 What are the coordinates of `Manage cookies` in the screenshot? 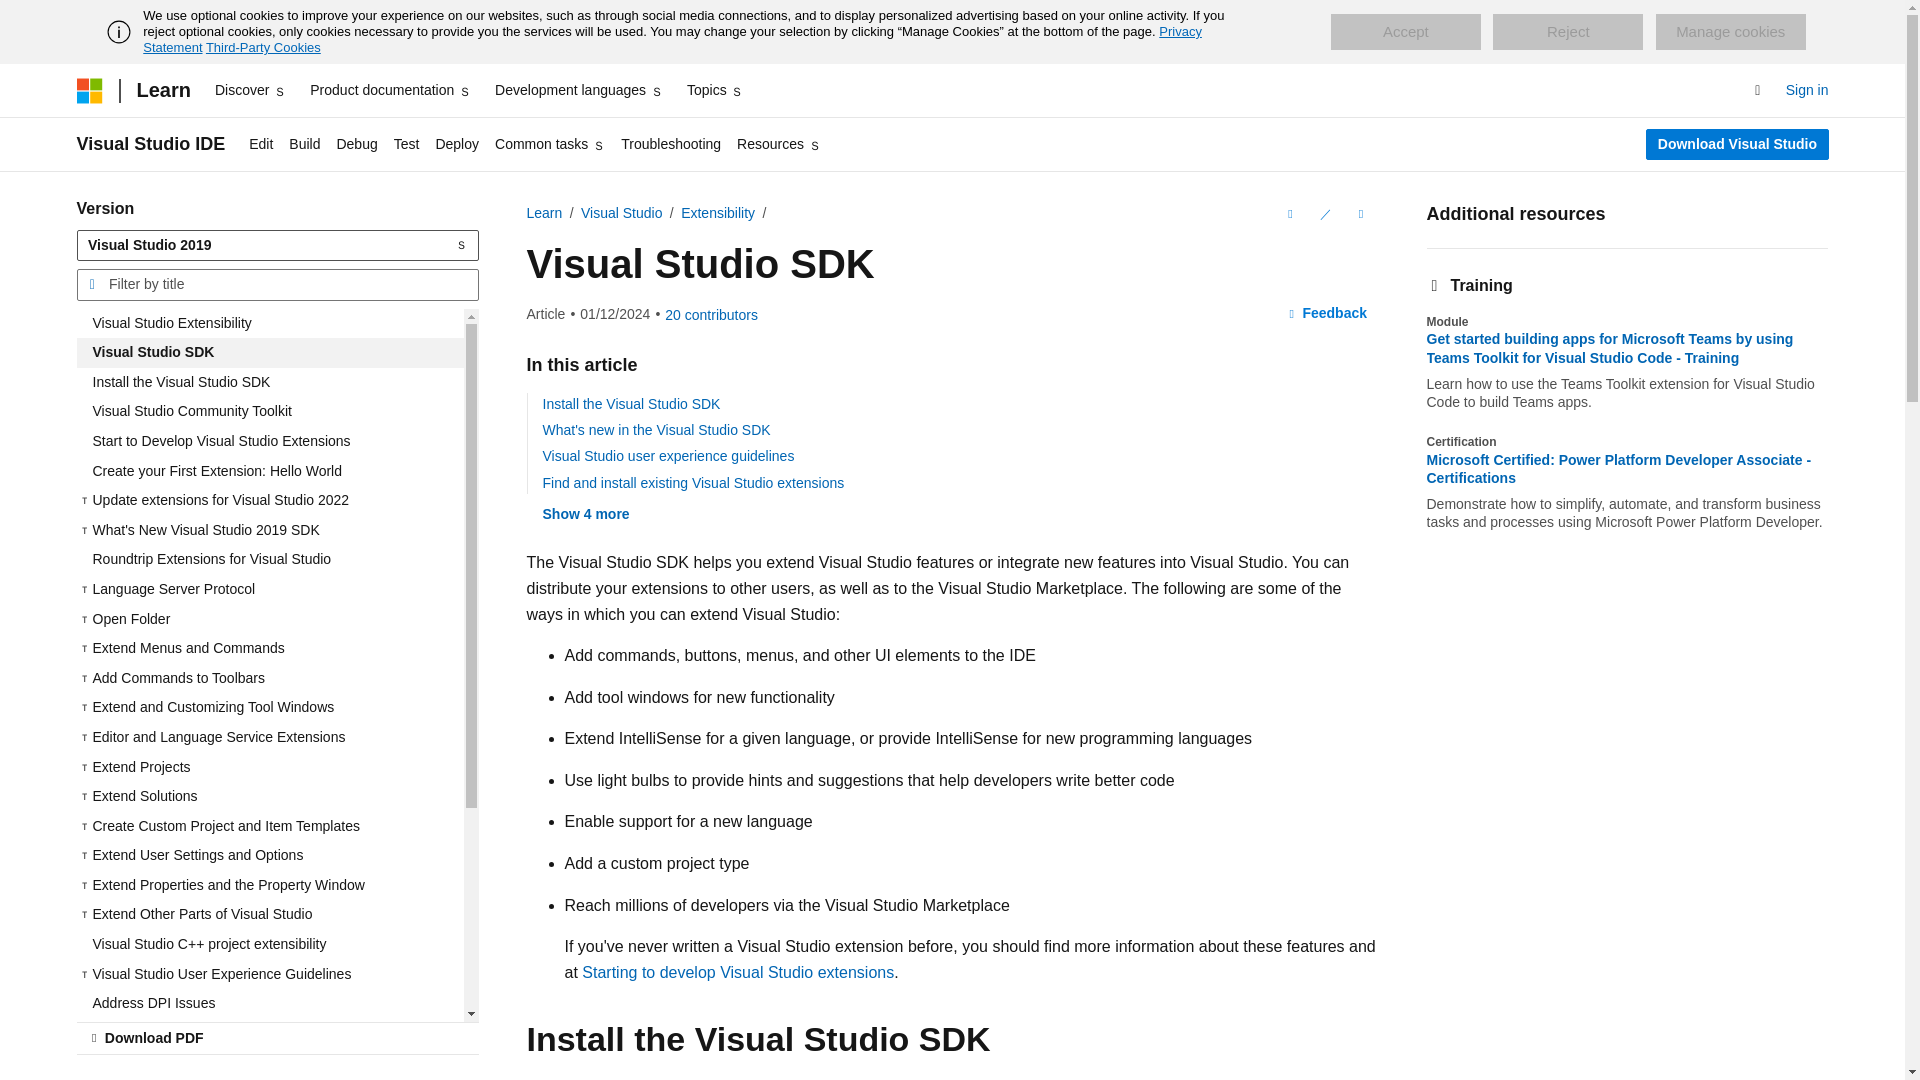 It's located at (1730, 32).